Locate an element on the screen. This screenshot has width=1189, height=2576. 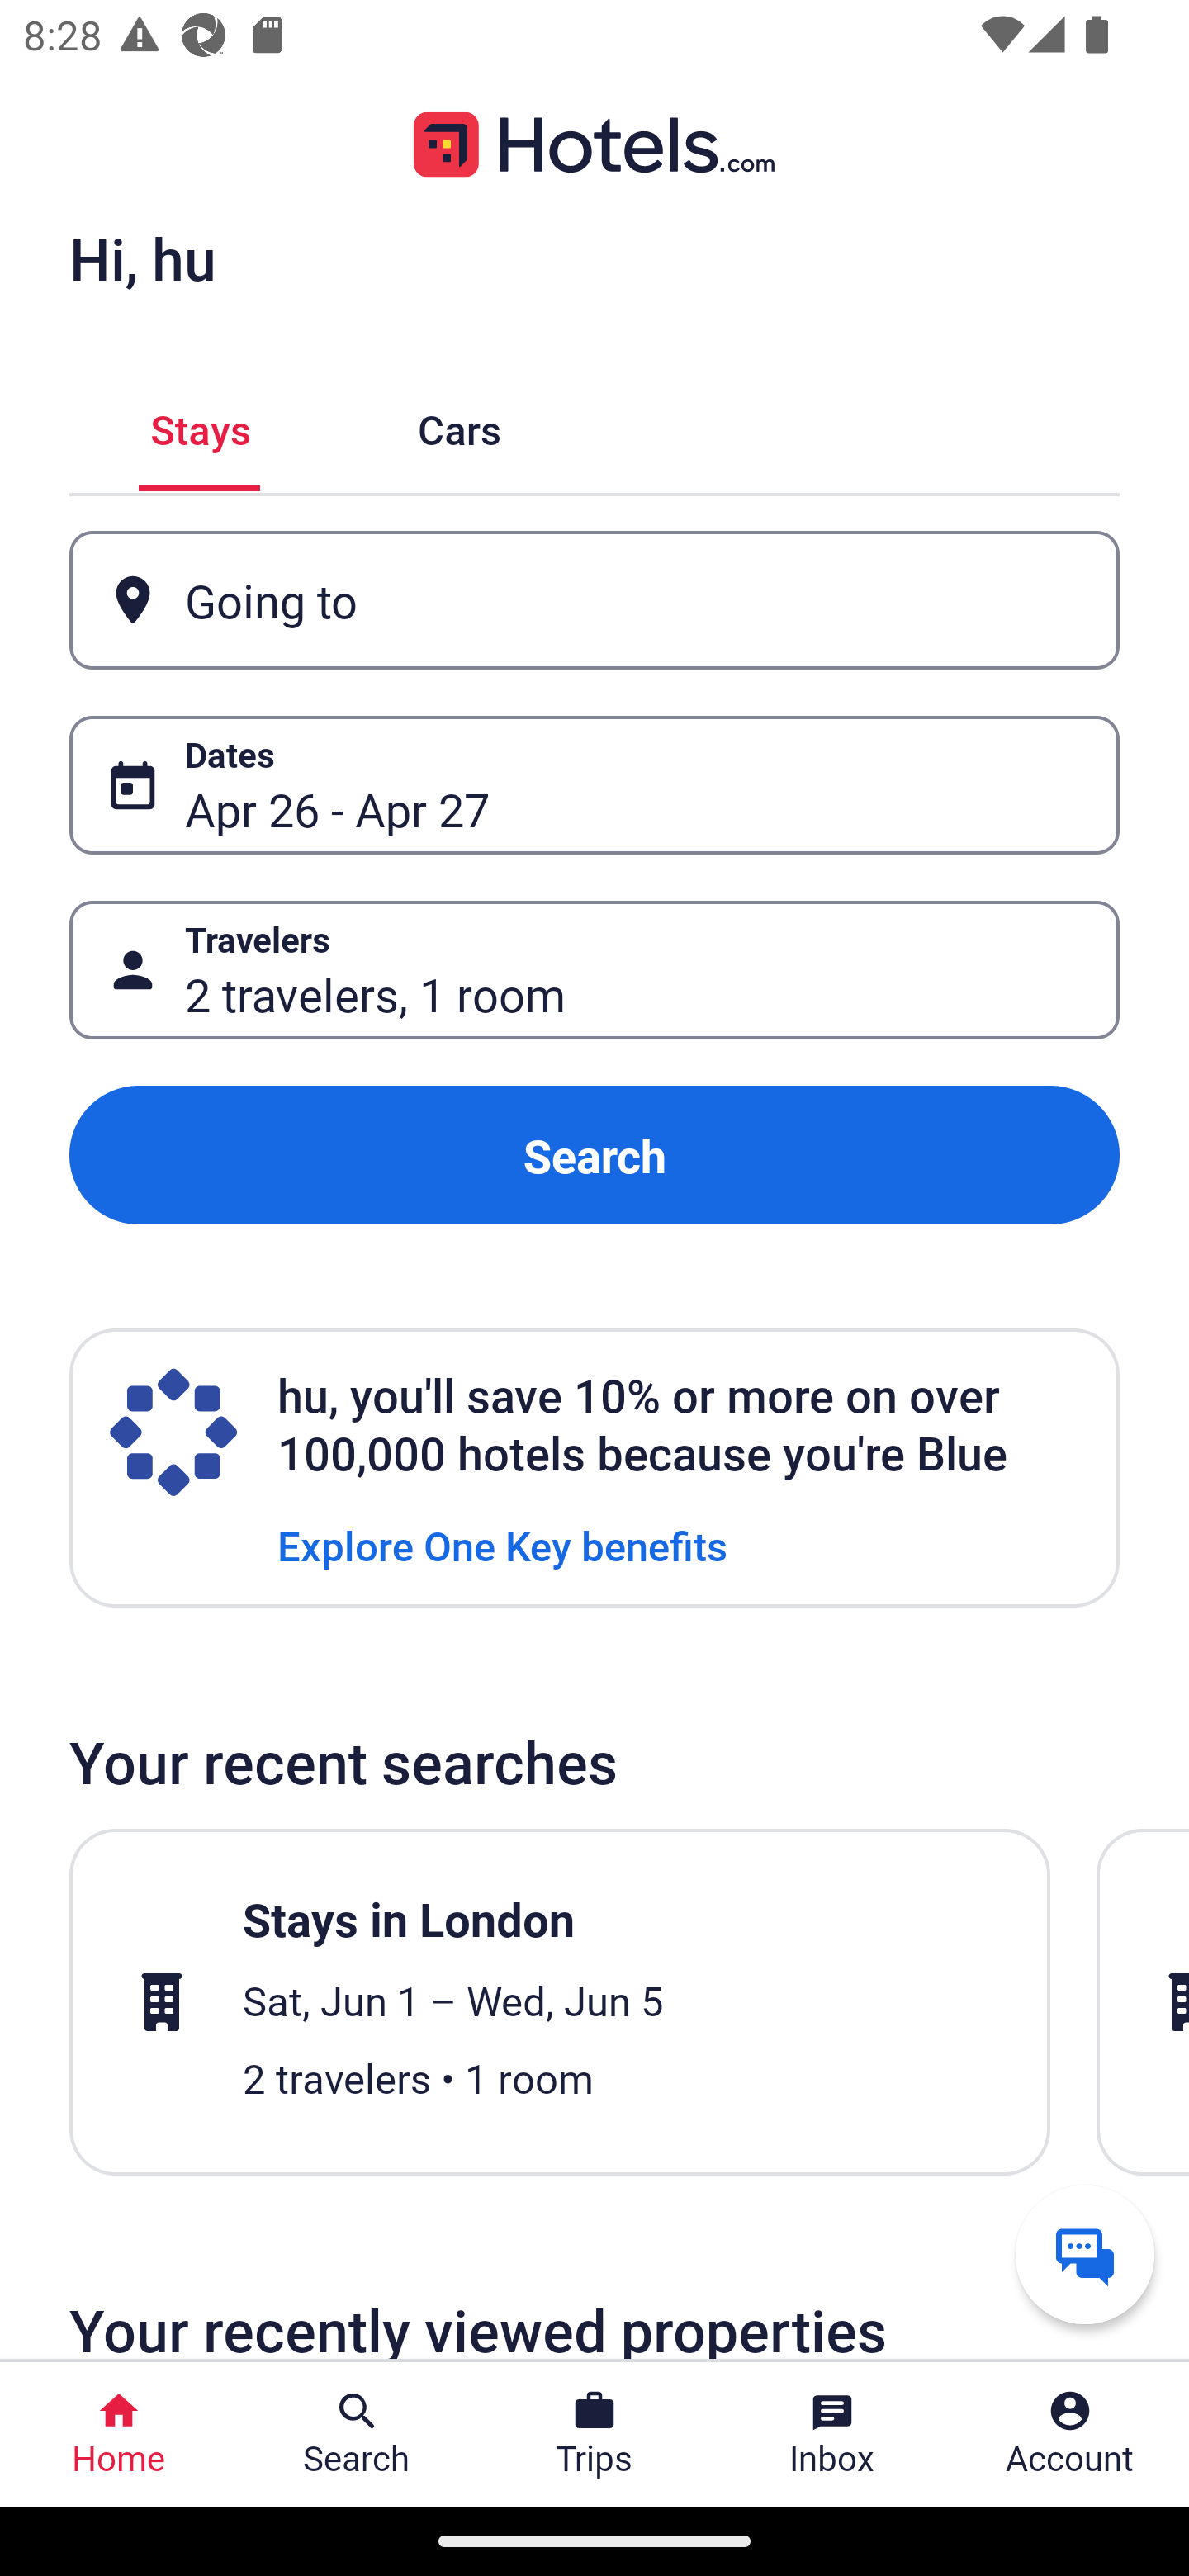
Dates Button Apr 26 - Apr 27 is located at coordinates (594, 785).